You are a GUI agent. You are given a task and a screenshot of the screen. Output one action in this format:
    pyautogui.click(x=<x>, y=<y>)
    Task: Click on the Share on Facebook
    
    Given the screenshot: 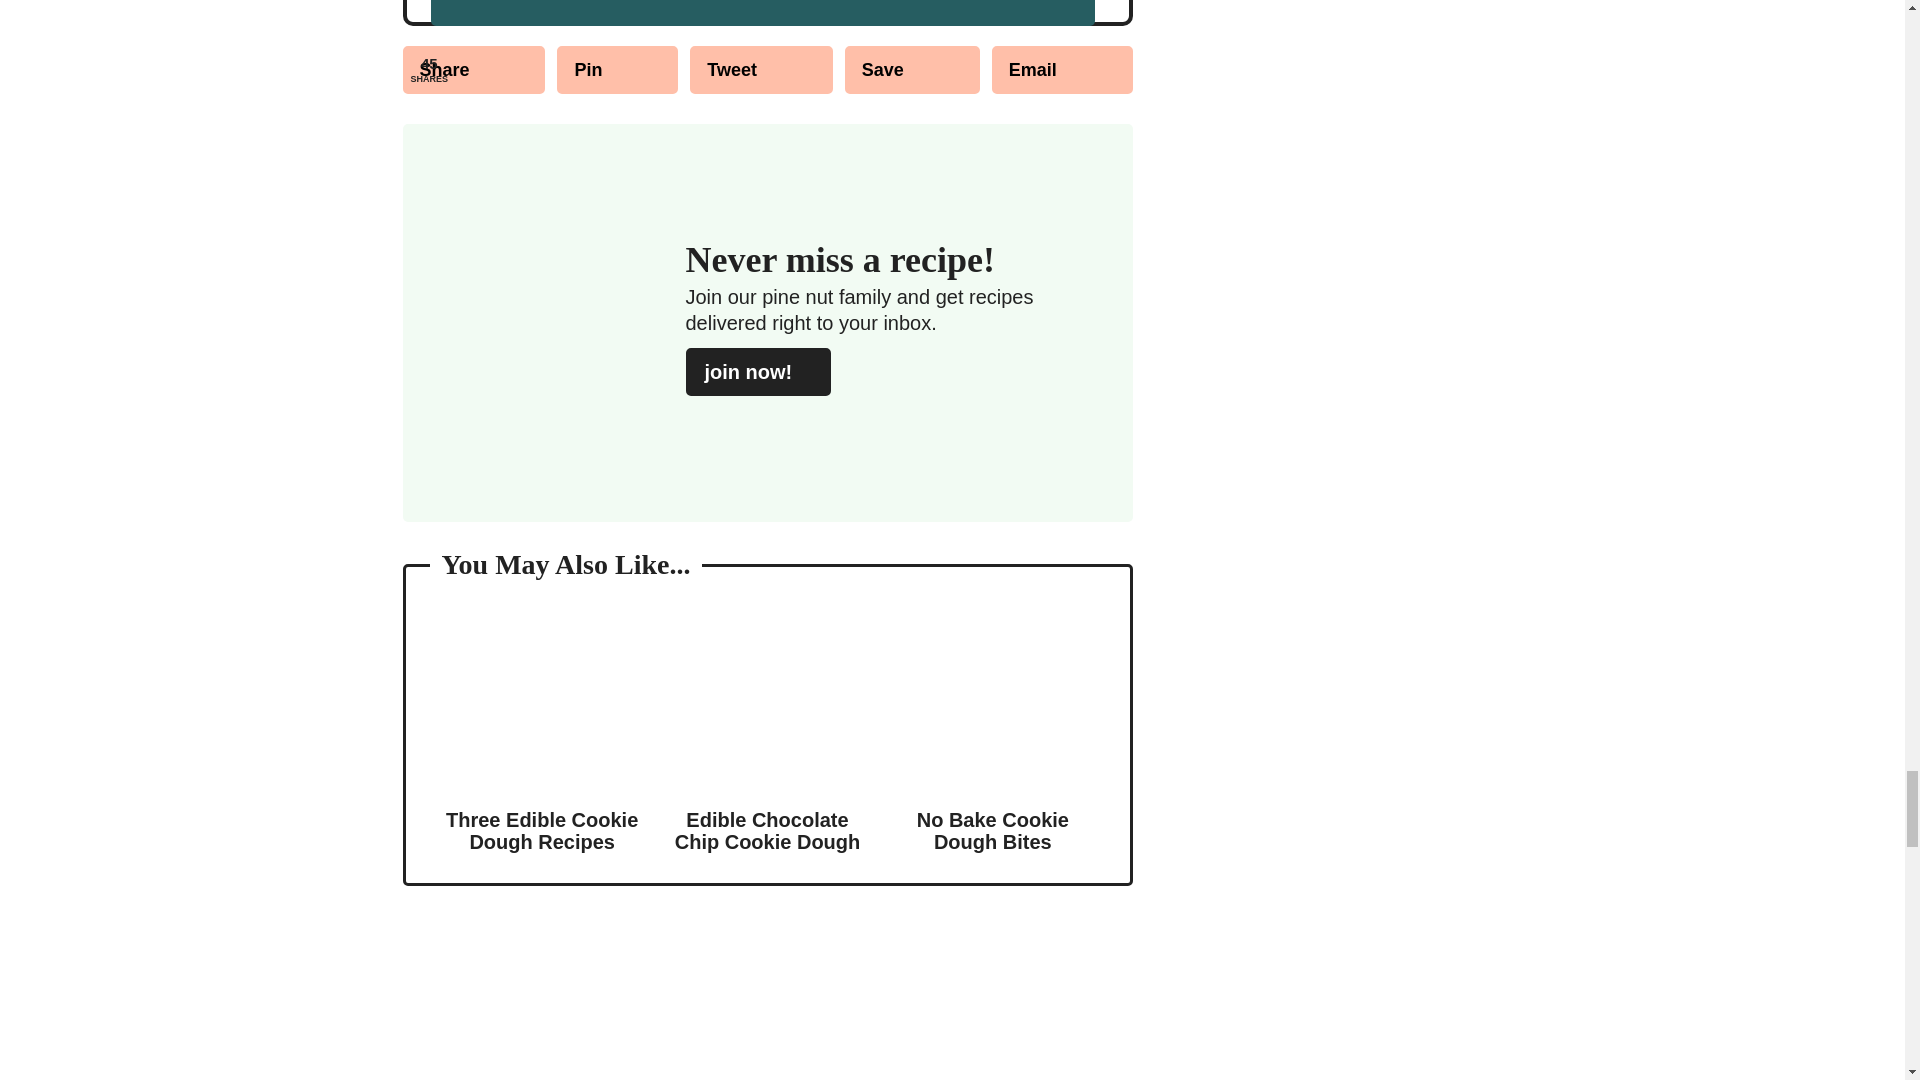 What is the action you would take?
    pyautogui.click(x=473, y=70)
    